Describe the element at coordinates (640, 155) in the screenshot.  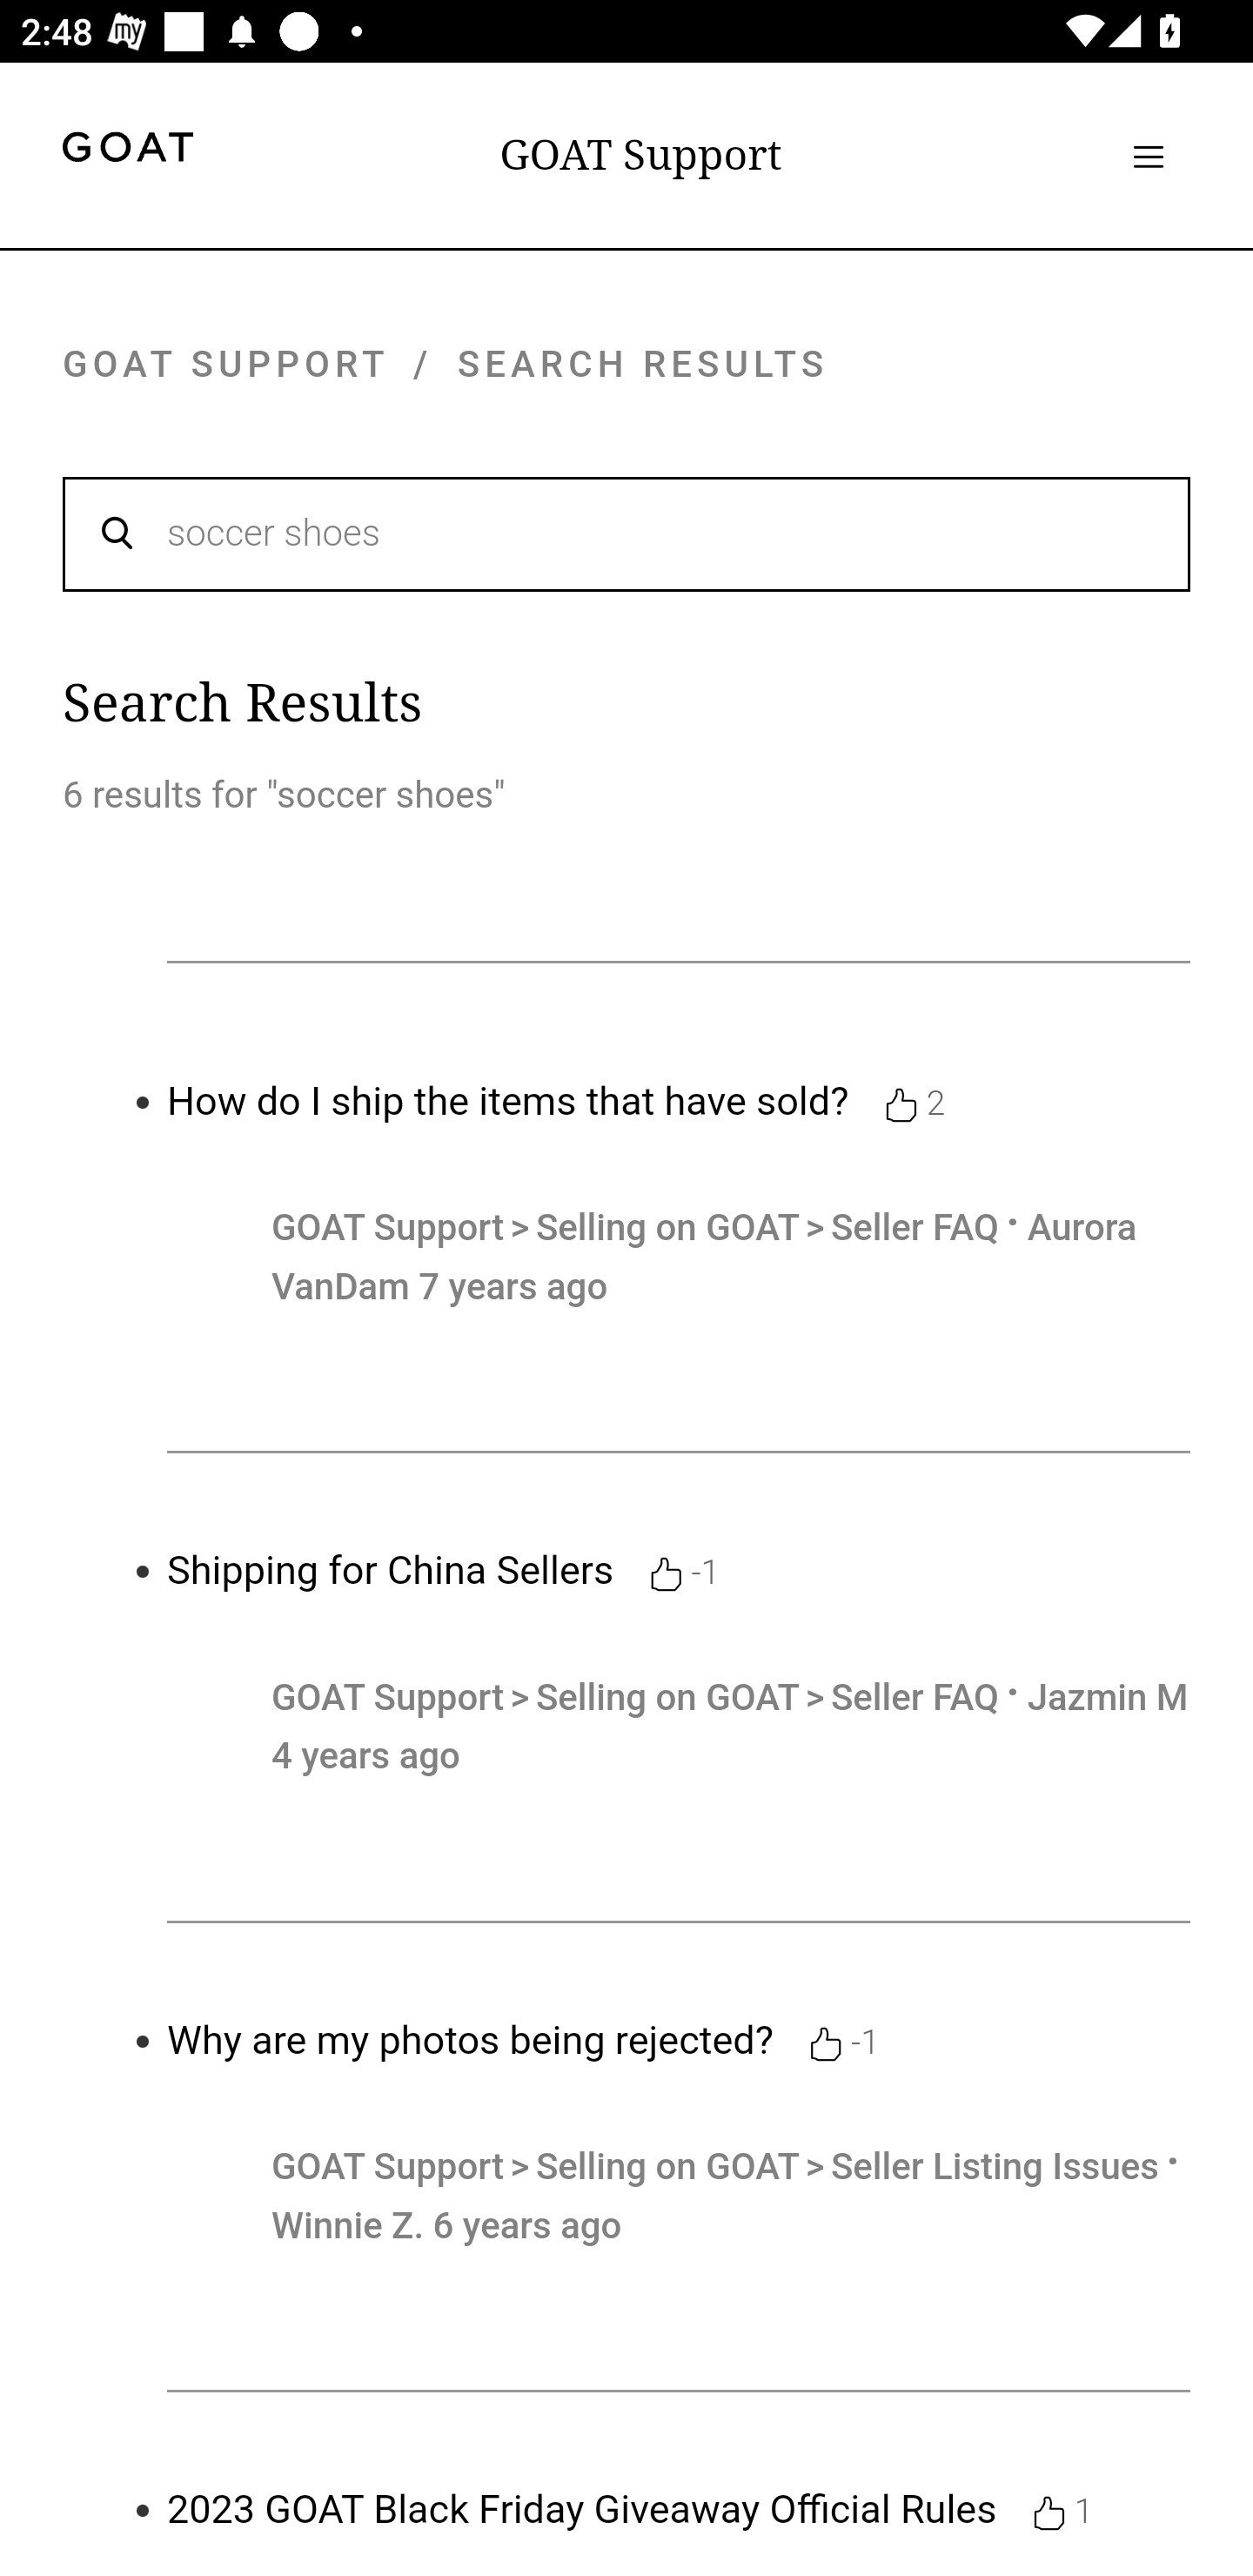
I see `GOAT Support` at that location.